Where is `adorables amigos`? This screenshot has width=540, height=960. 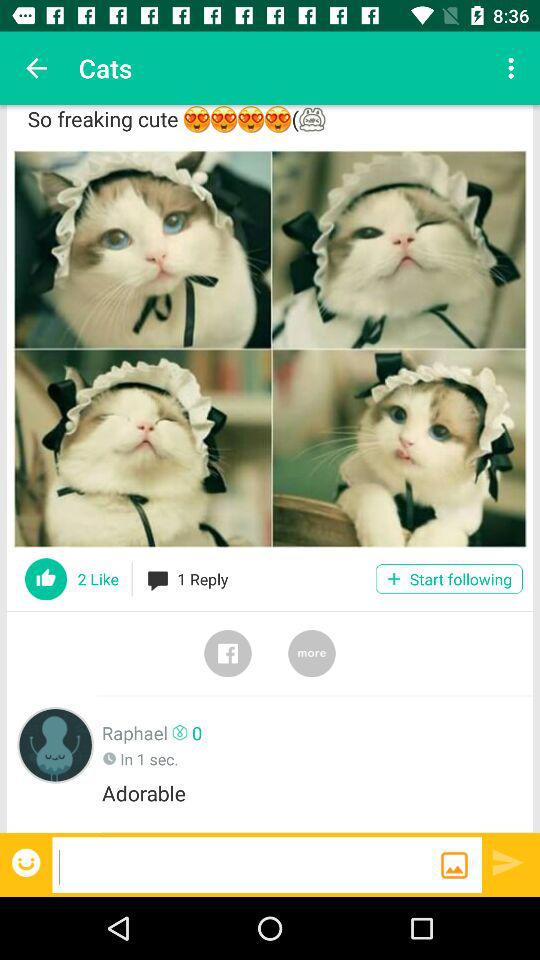 adorables amigos is located at coordinates (270, 348).